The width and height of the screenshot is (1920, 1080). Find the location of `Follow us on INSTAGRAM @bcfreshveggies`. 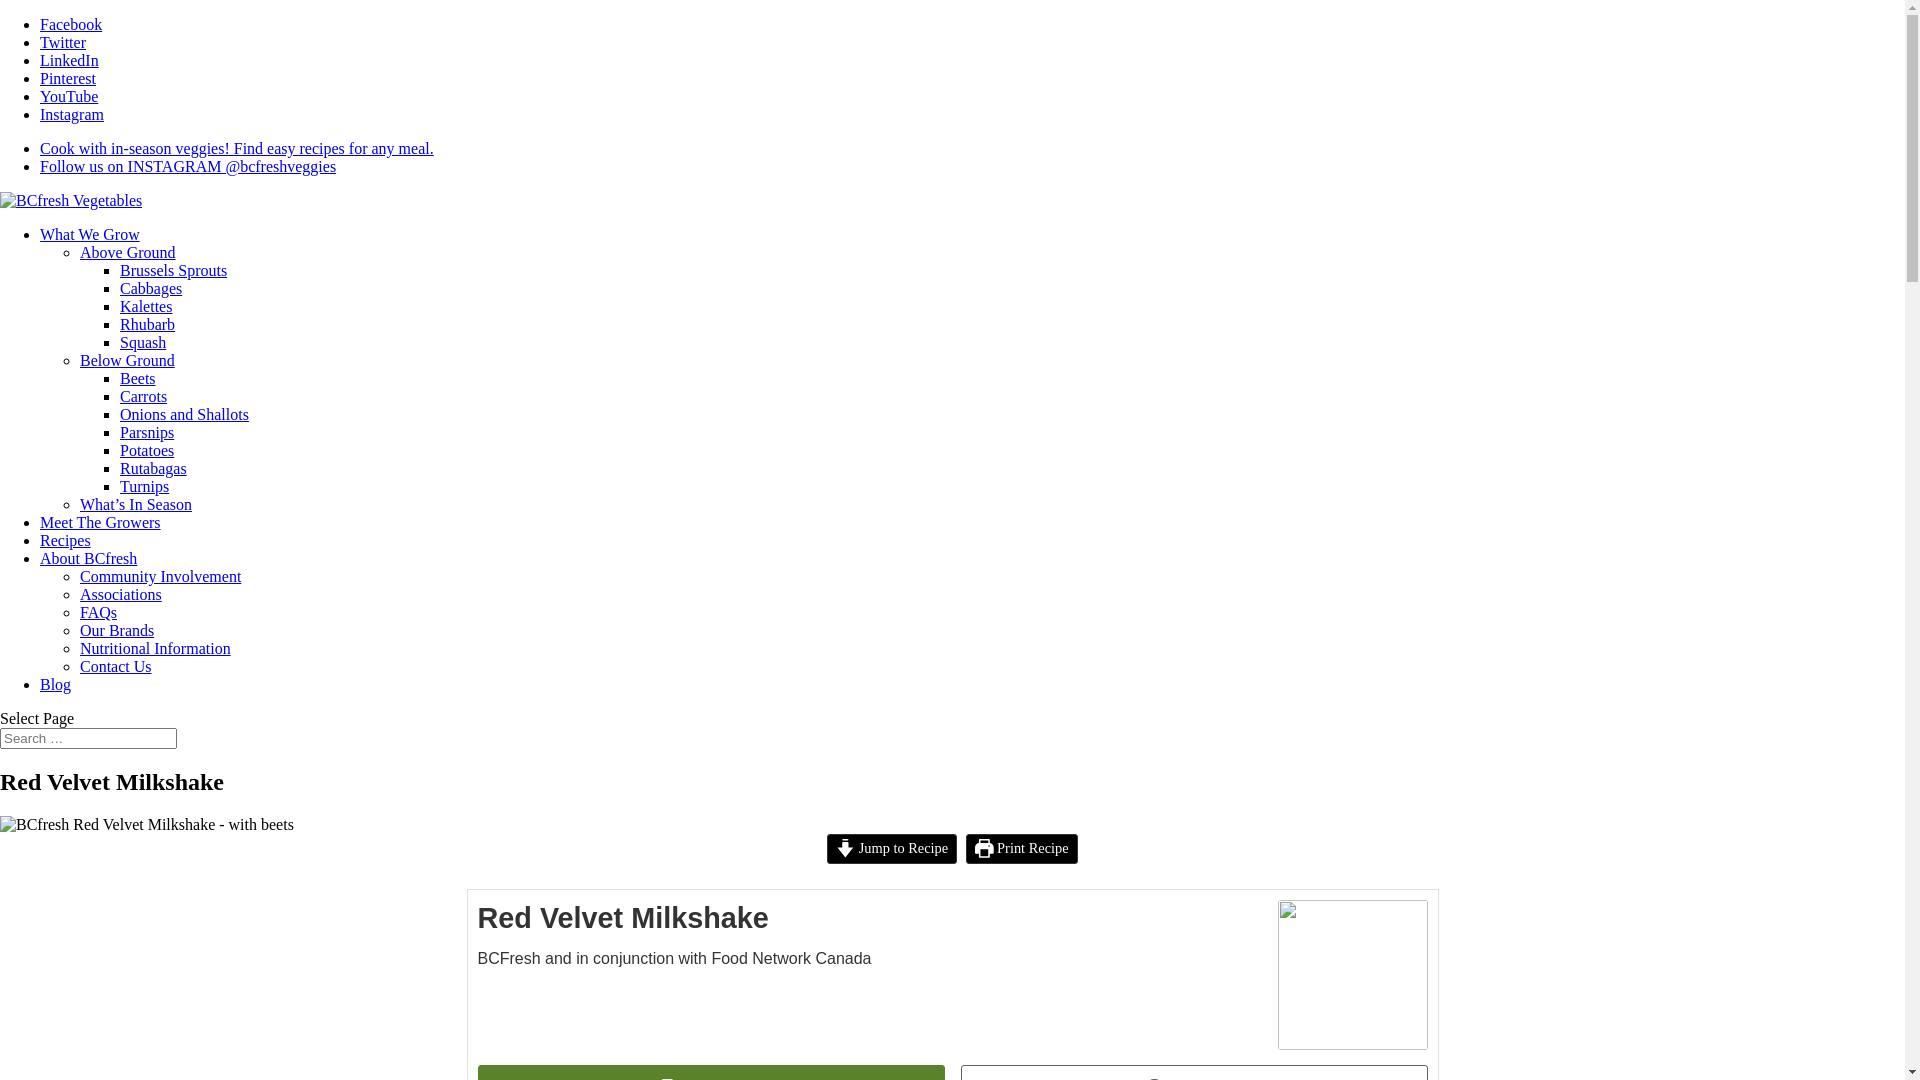

Follow us on INSTAGRAM @bcfreshveggies is located at coordinates (188, 166).